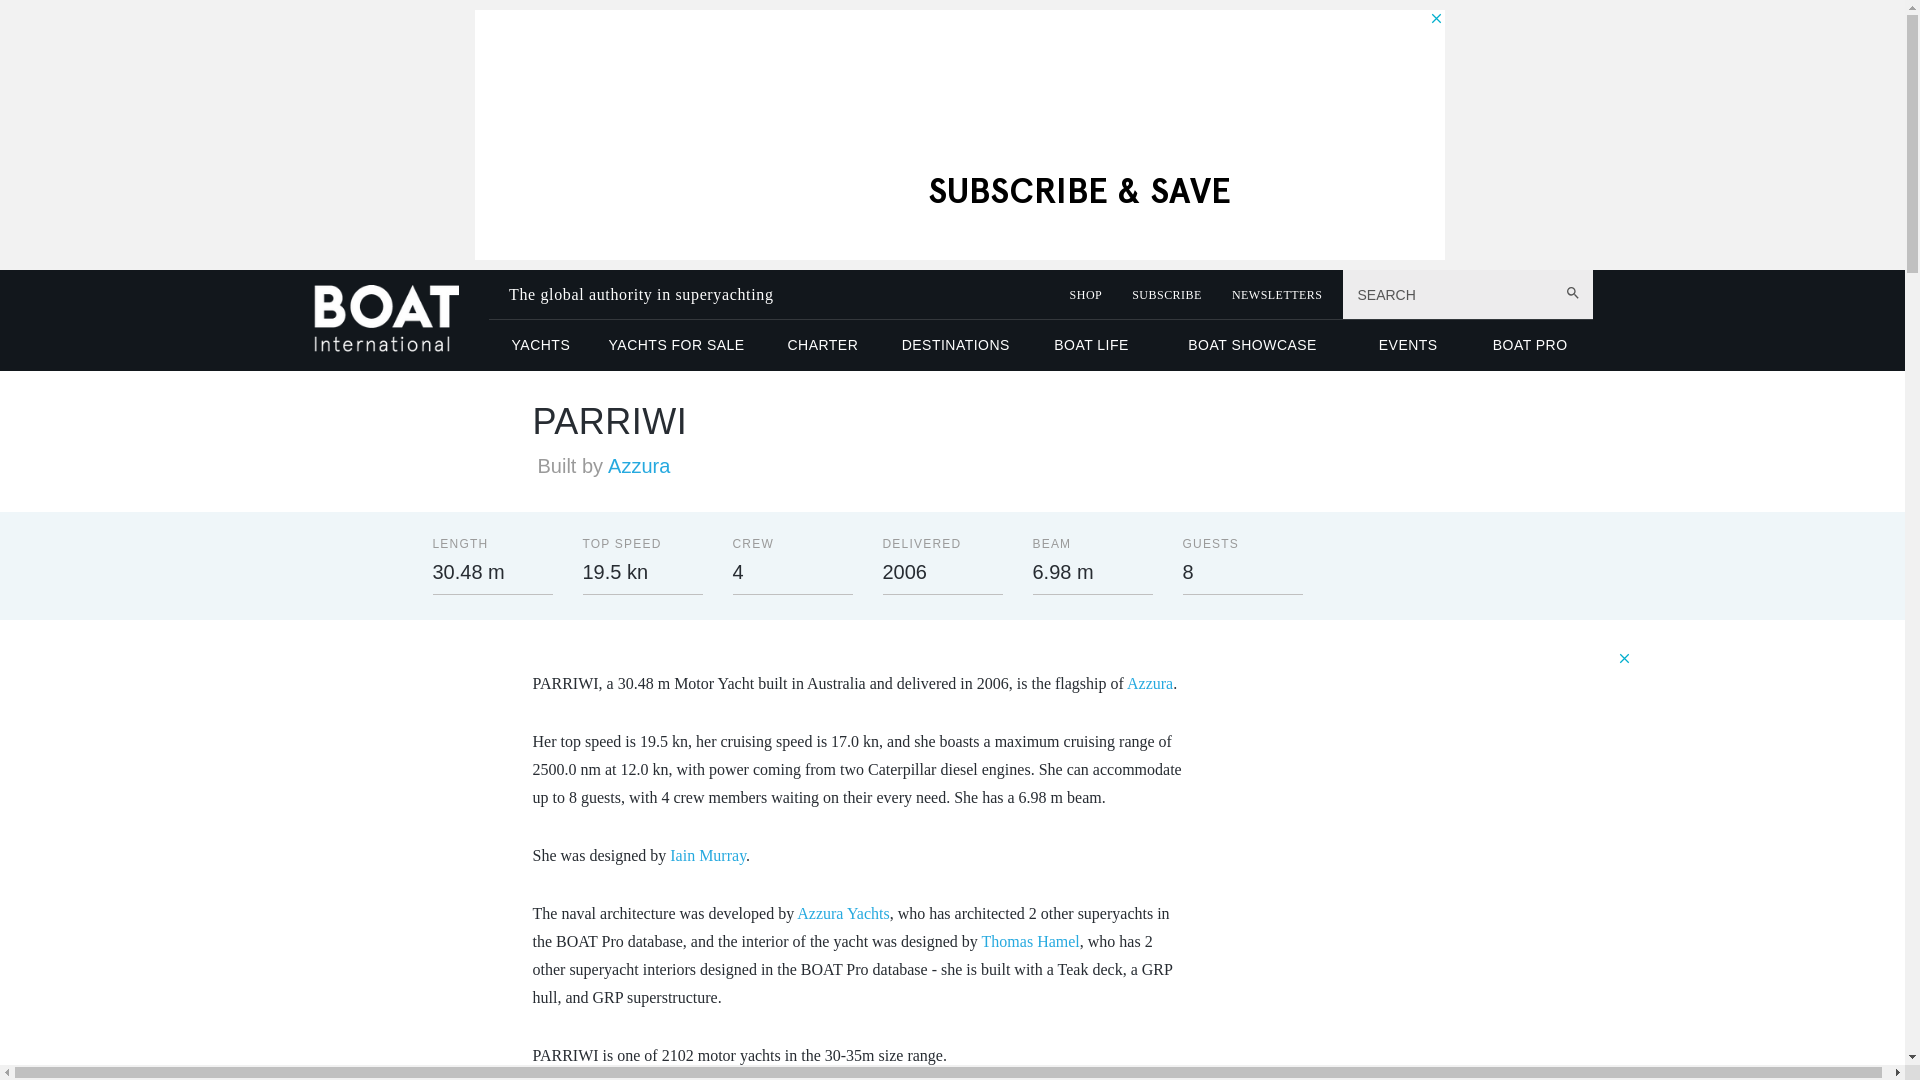 The height and width of the screenshot is (1080, 1920). What do you see at coordinates (955, 344) in the screenshot?
I see `DESTINATIONS` at bounding box center [955, 344].